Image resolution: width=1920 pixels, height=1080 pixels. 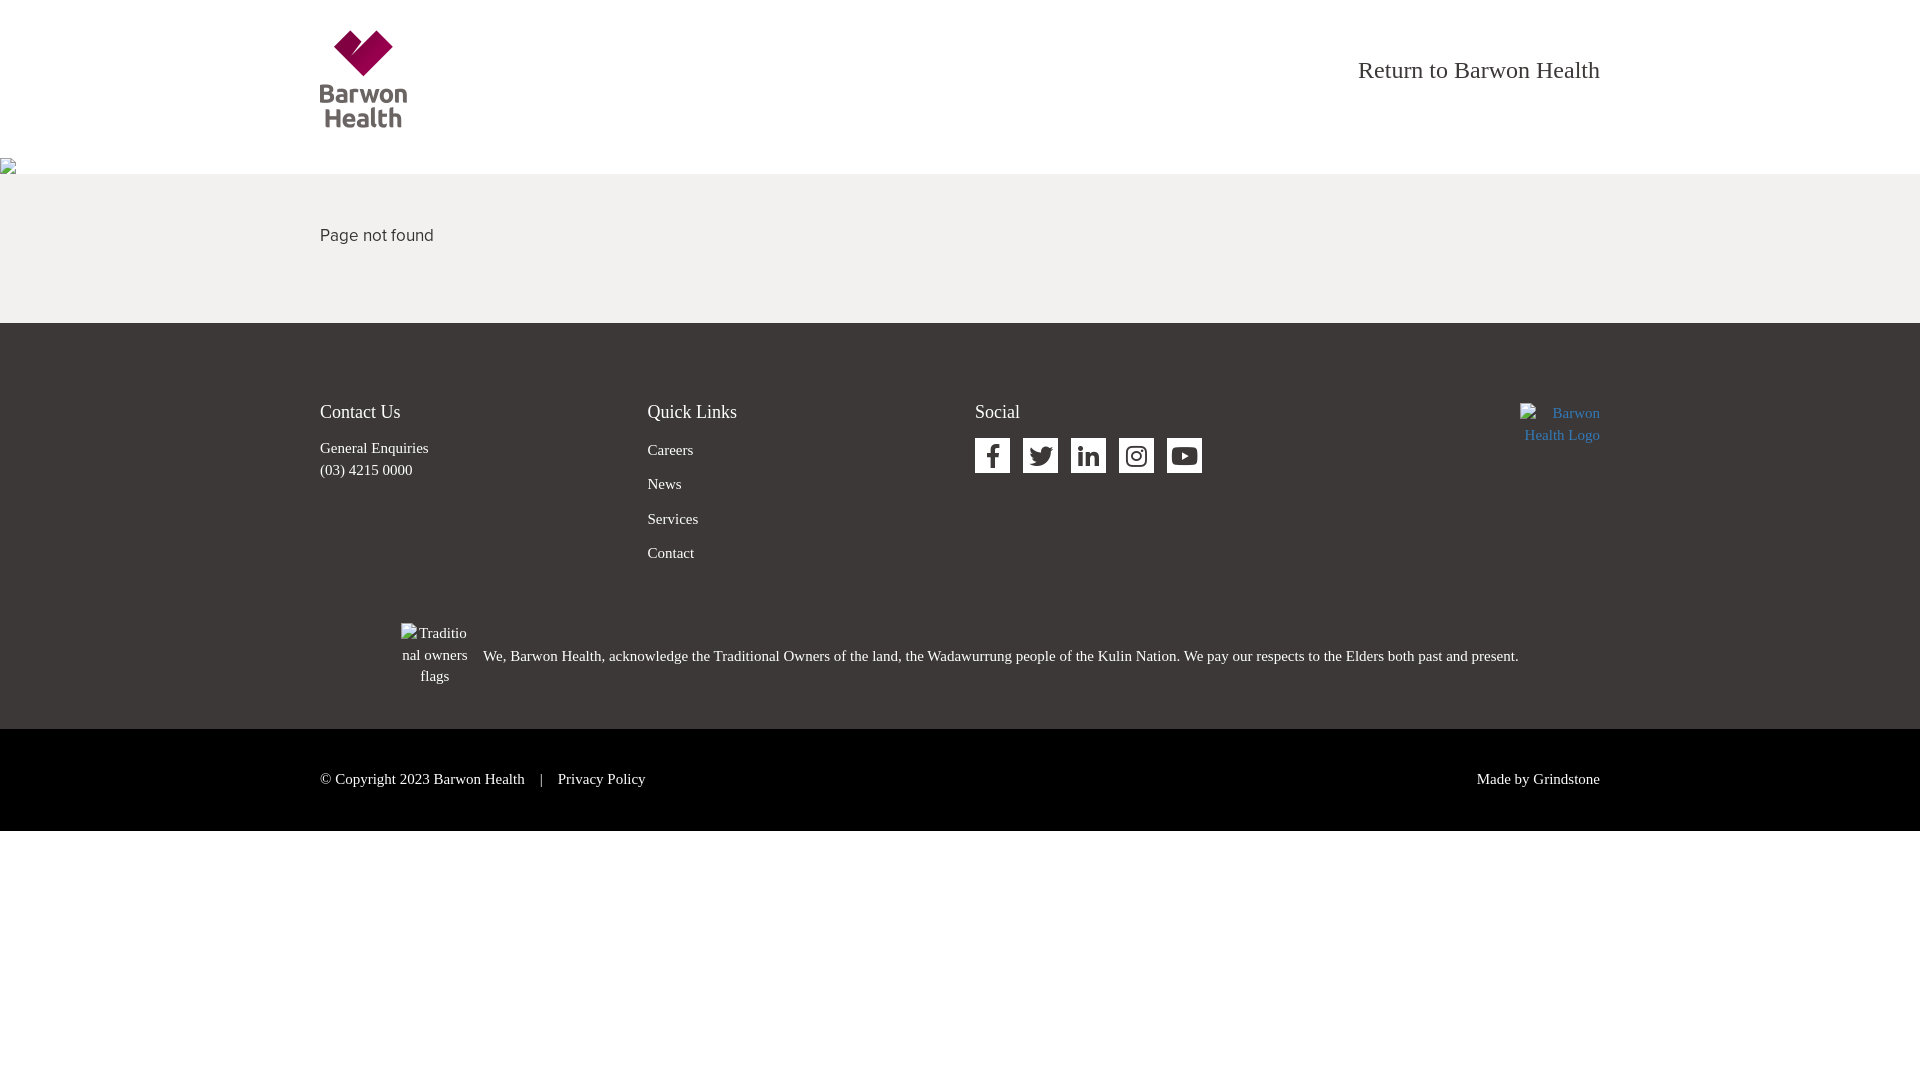 I want to click on BH Gifts Benefits, so click(x=364, y=78).